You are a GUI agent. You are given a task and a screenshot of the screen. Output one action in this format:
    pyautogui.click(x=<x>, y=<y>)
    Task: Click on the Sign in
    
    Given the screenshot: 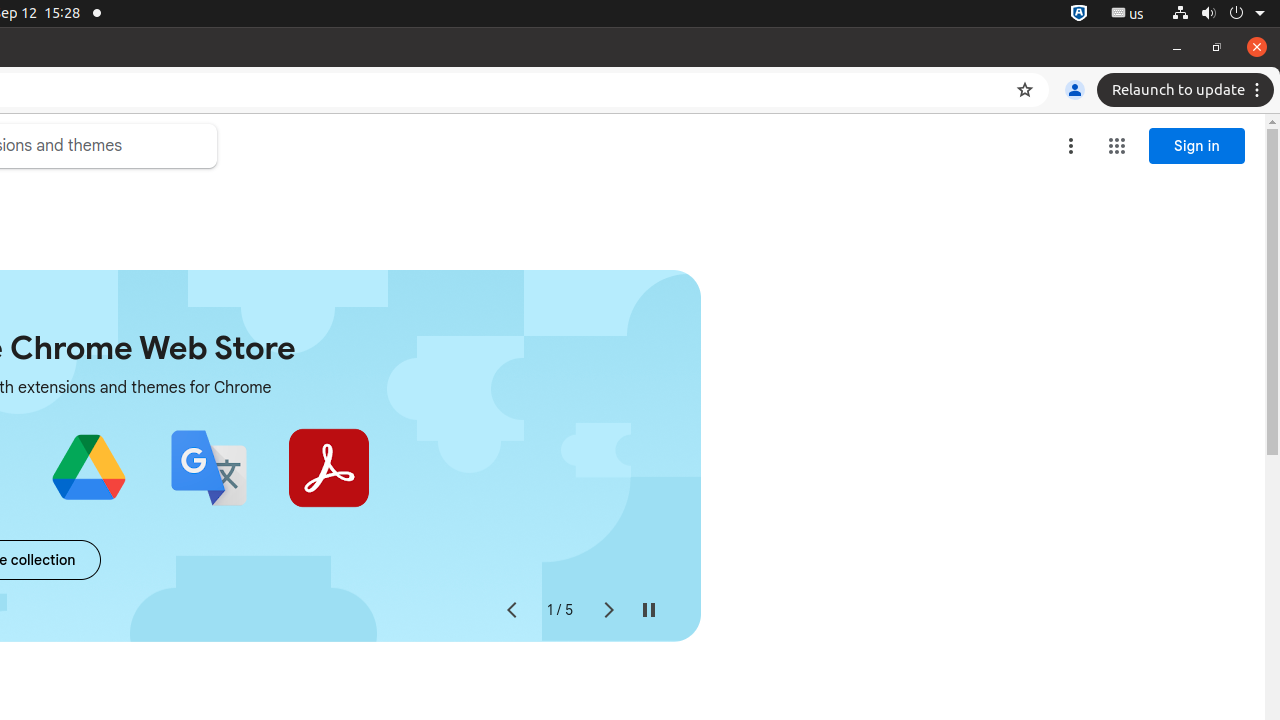 What is the action you would take?
    pyautogui.click(x=1197, y=146)
    